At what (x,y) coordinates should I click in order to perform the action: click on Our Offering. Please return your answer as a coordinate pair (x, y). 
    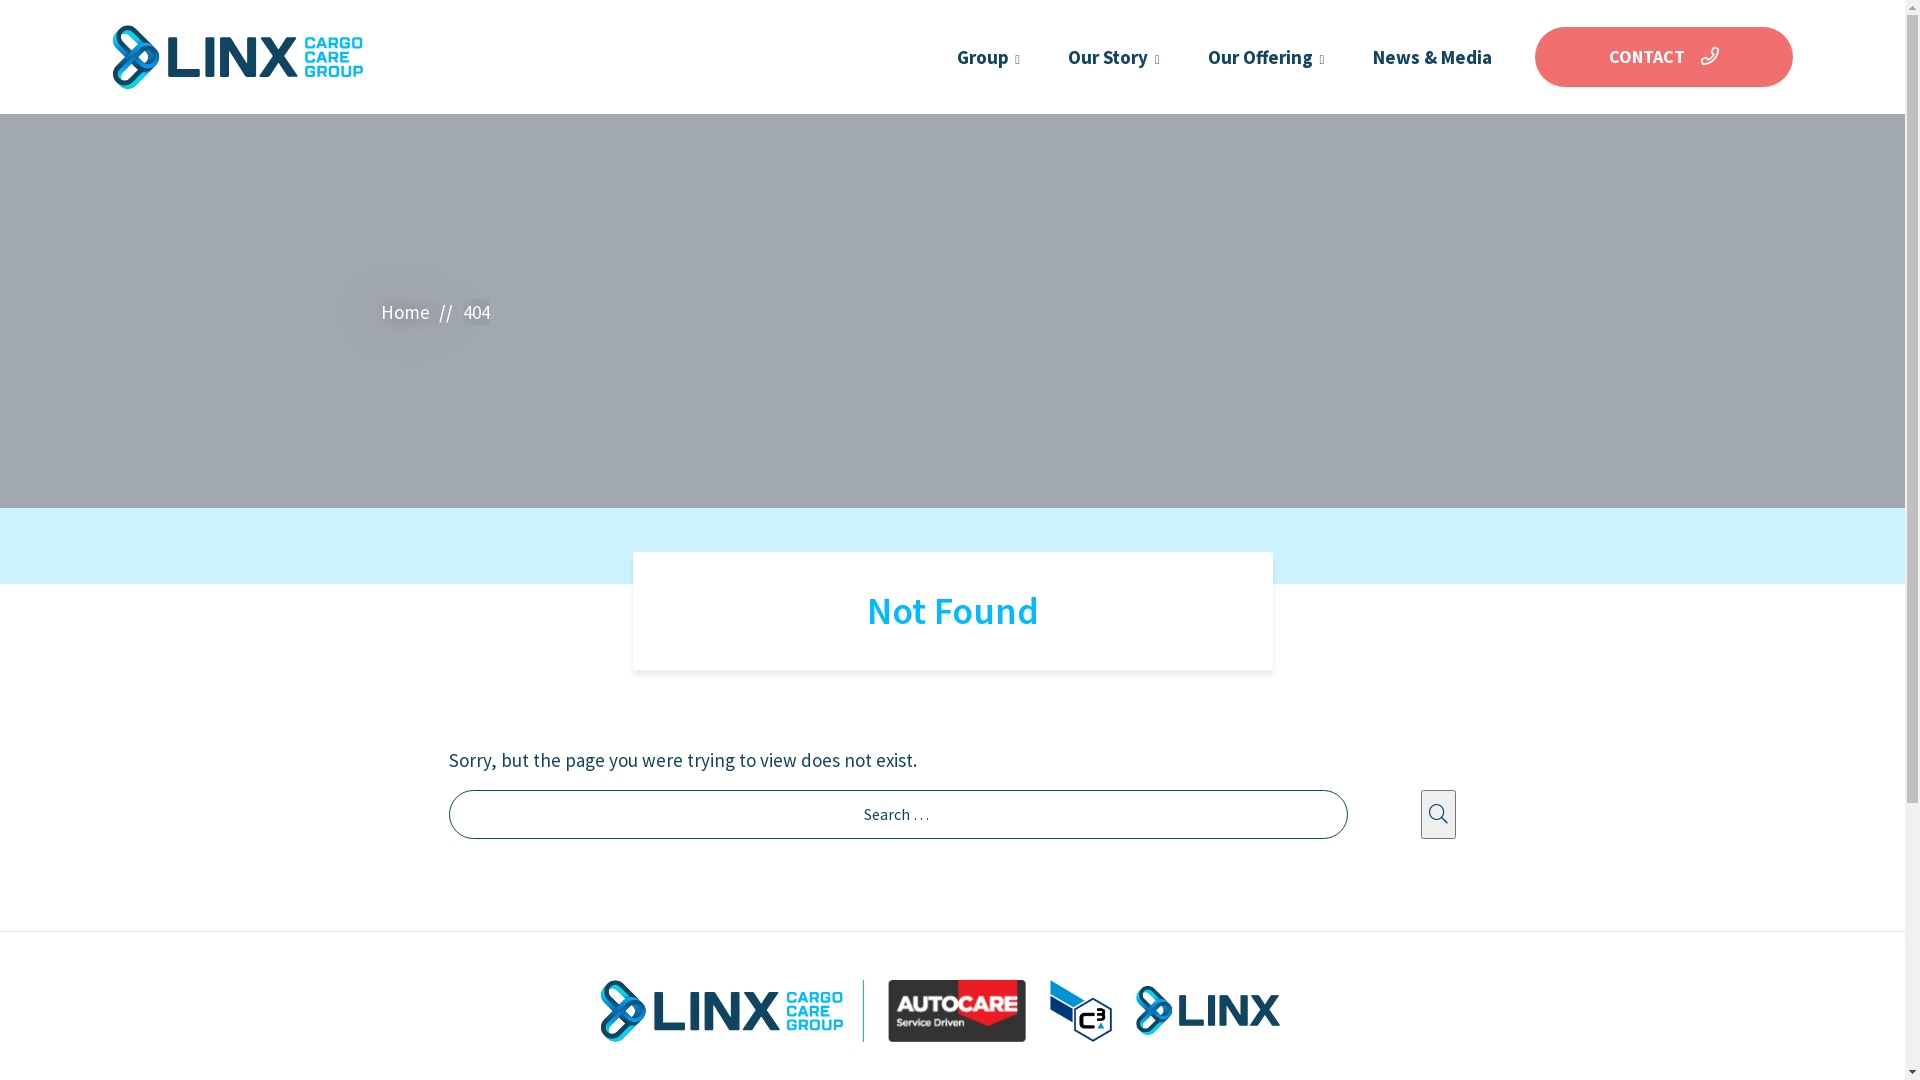
    Looking at the image, I should click on (1263, 57).